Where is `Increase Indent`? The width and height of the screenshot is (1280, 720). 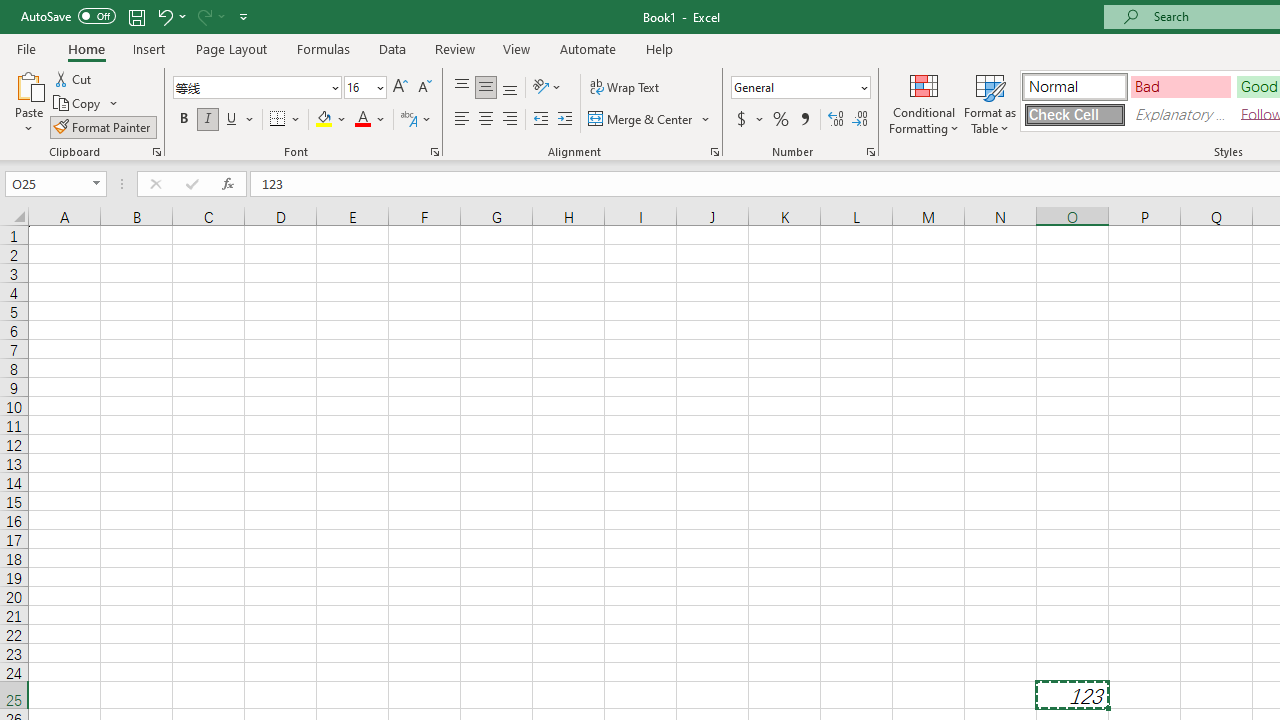 Increase Indent is located at coordinates (565, 120).